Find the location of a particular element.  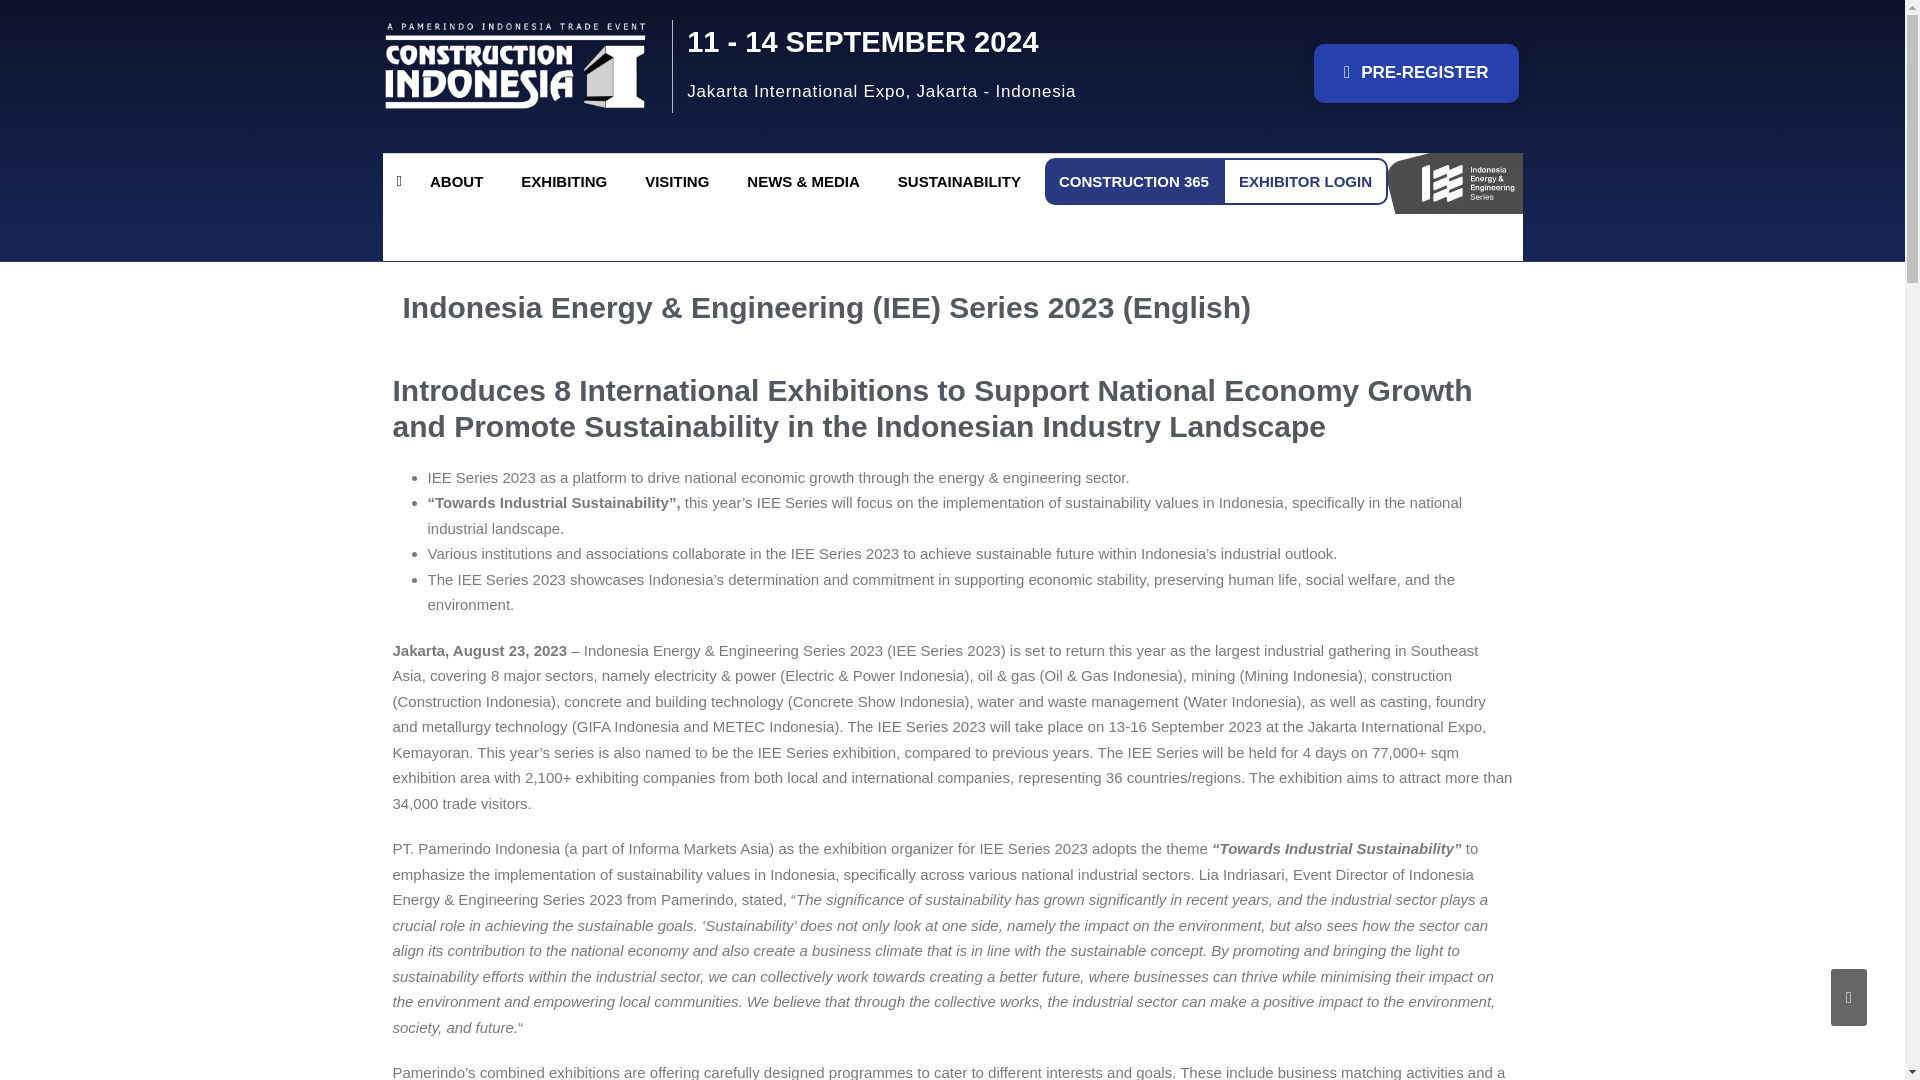

SUSTAINABILITY is located at coordinates (964, 181).